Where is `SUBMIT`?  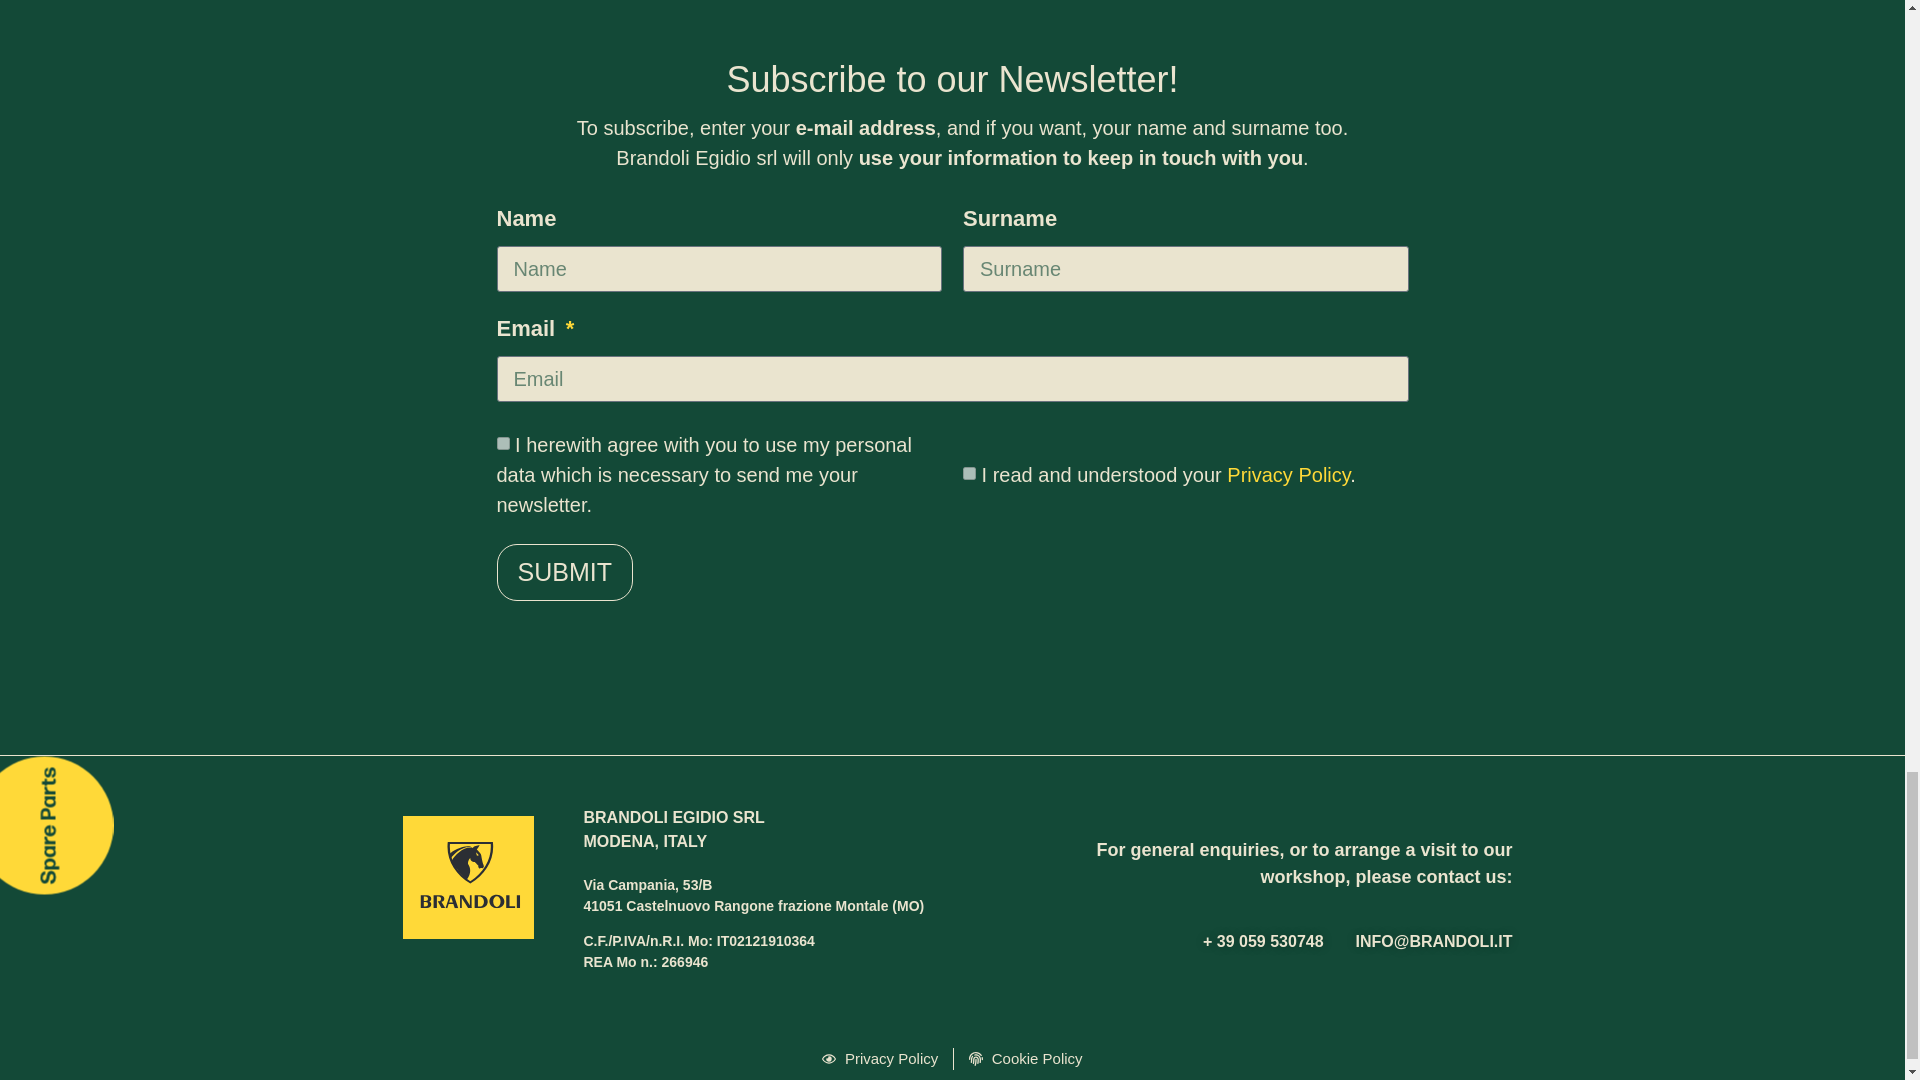
SUBMIT is located at coordinates (563, 572).